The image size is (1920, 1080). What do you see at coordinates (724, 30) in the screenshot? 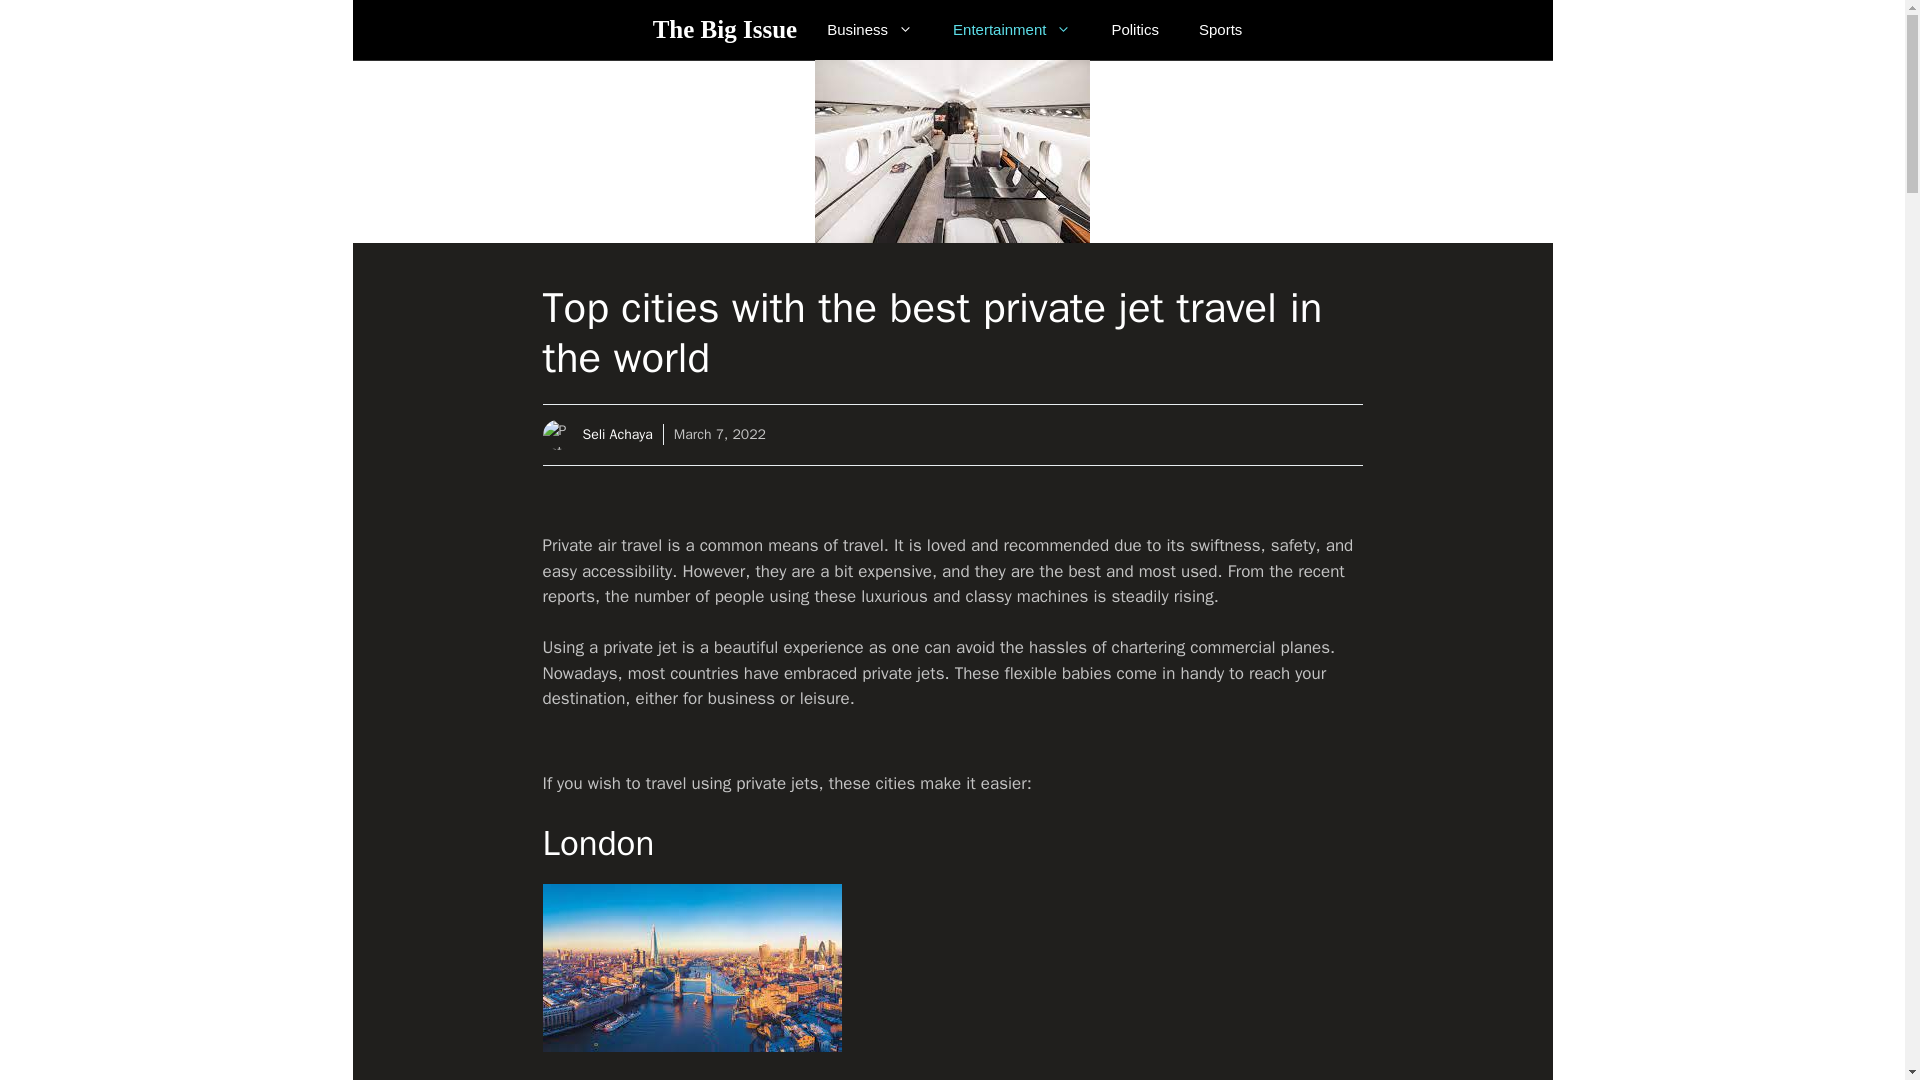
I see `The Big Issue` at bounding box center [724, 30].